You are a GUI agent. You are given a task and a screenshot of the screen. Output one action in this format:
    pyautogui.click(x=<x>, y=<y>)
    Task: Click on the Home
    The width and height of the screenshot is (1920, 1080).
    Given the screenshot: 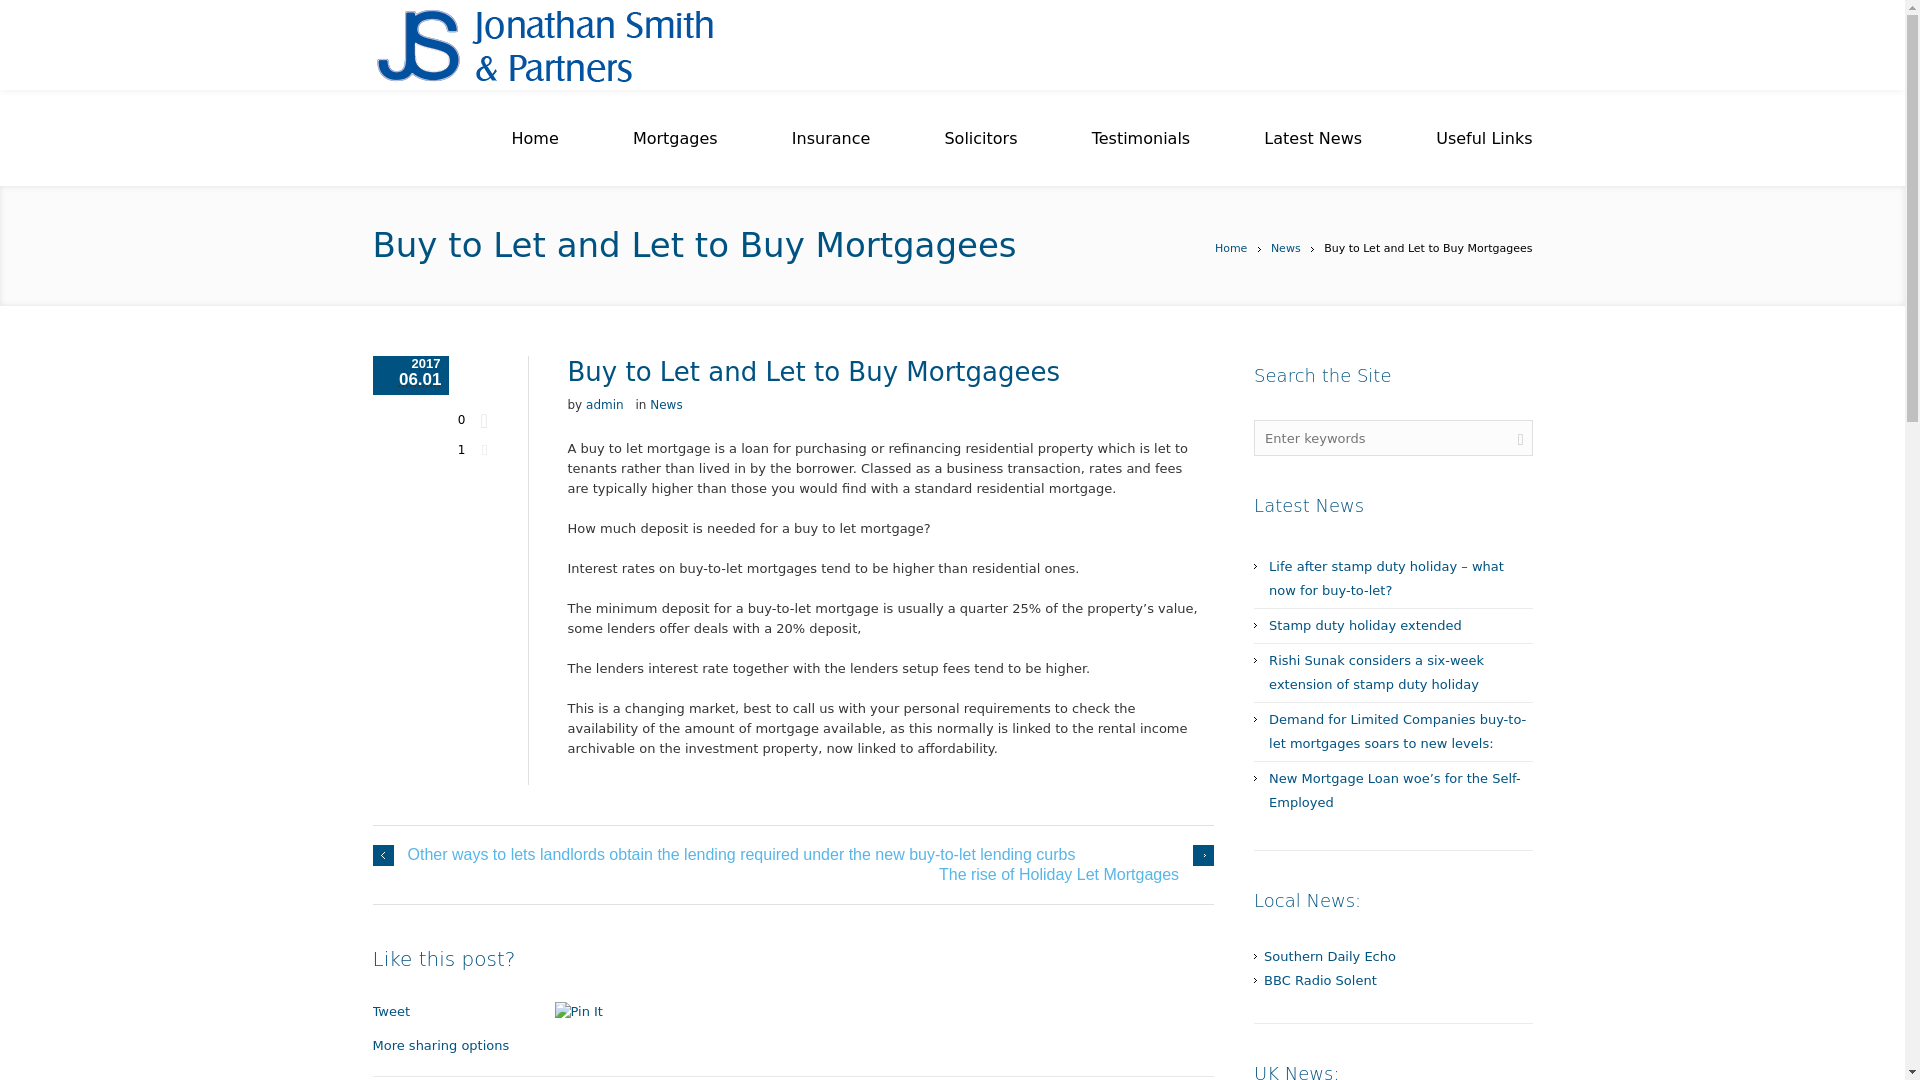 What is the action you would take?
    pyautogui.click(x=1230, y=248)
    